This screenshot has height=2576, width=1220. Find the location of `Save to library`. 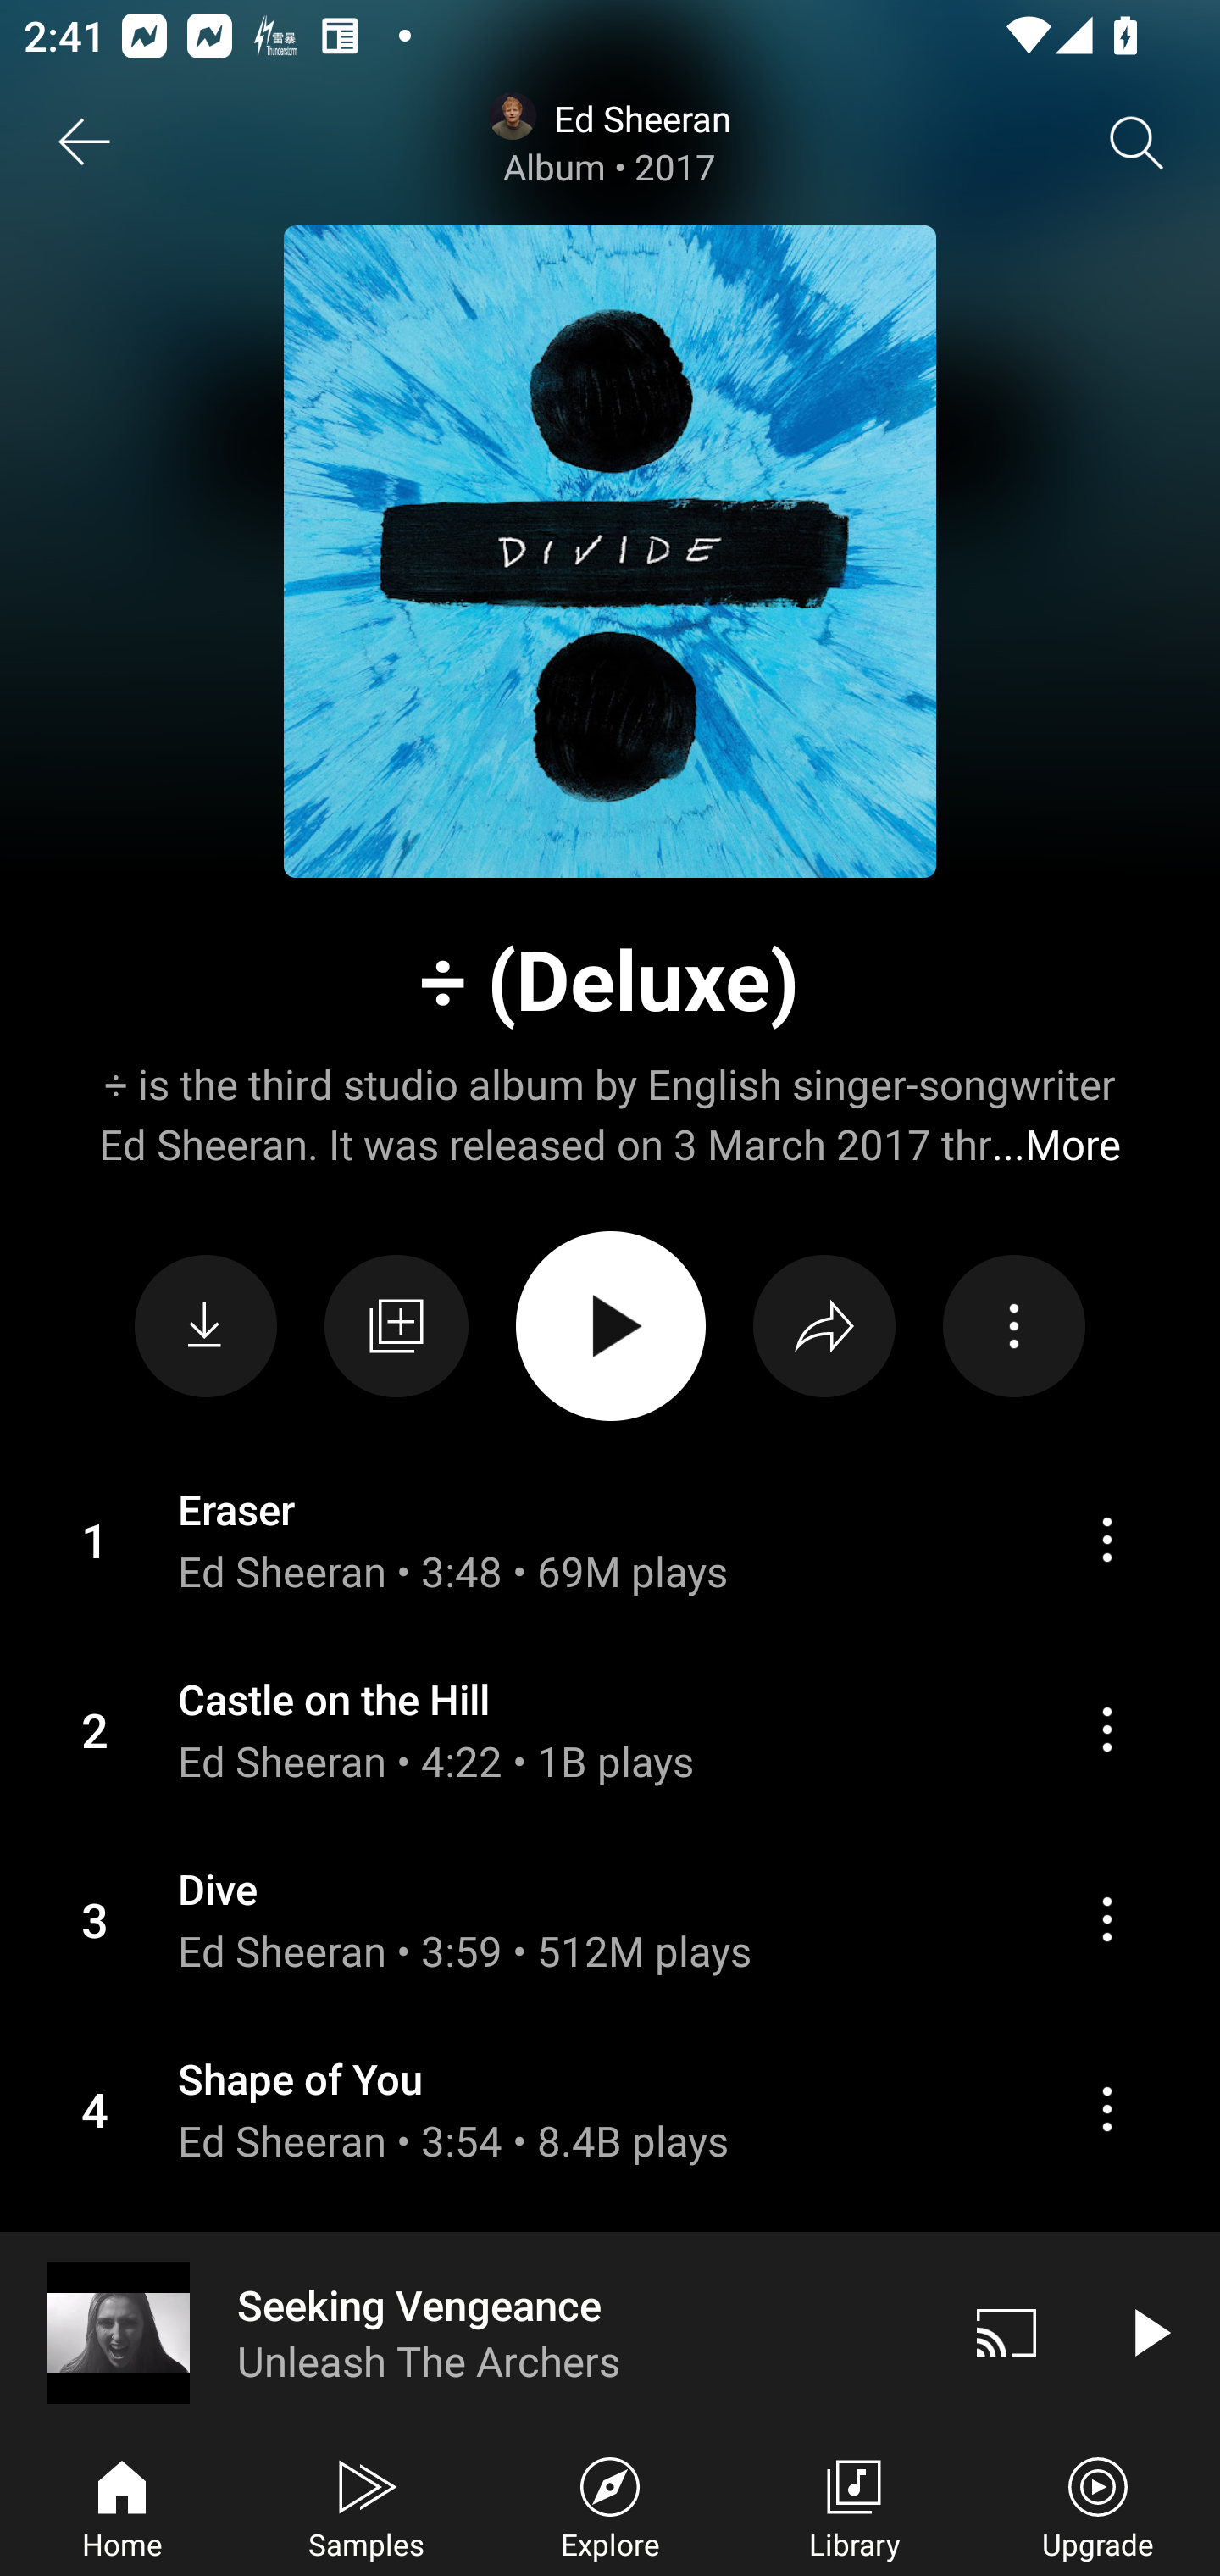

Save to library is located at coordinates (396, 1325).